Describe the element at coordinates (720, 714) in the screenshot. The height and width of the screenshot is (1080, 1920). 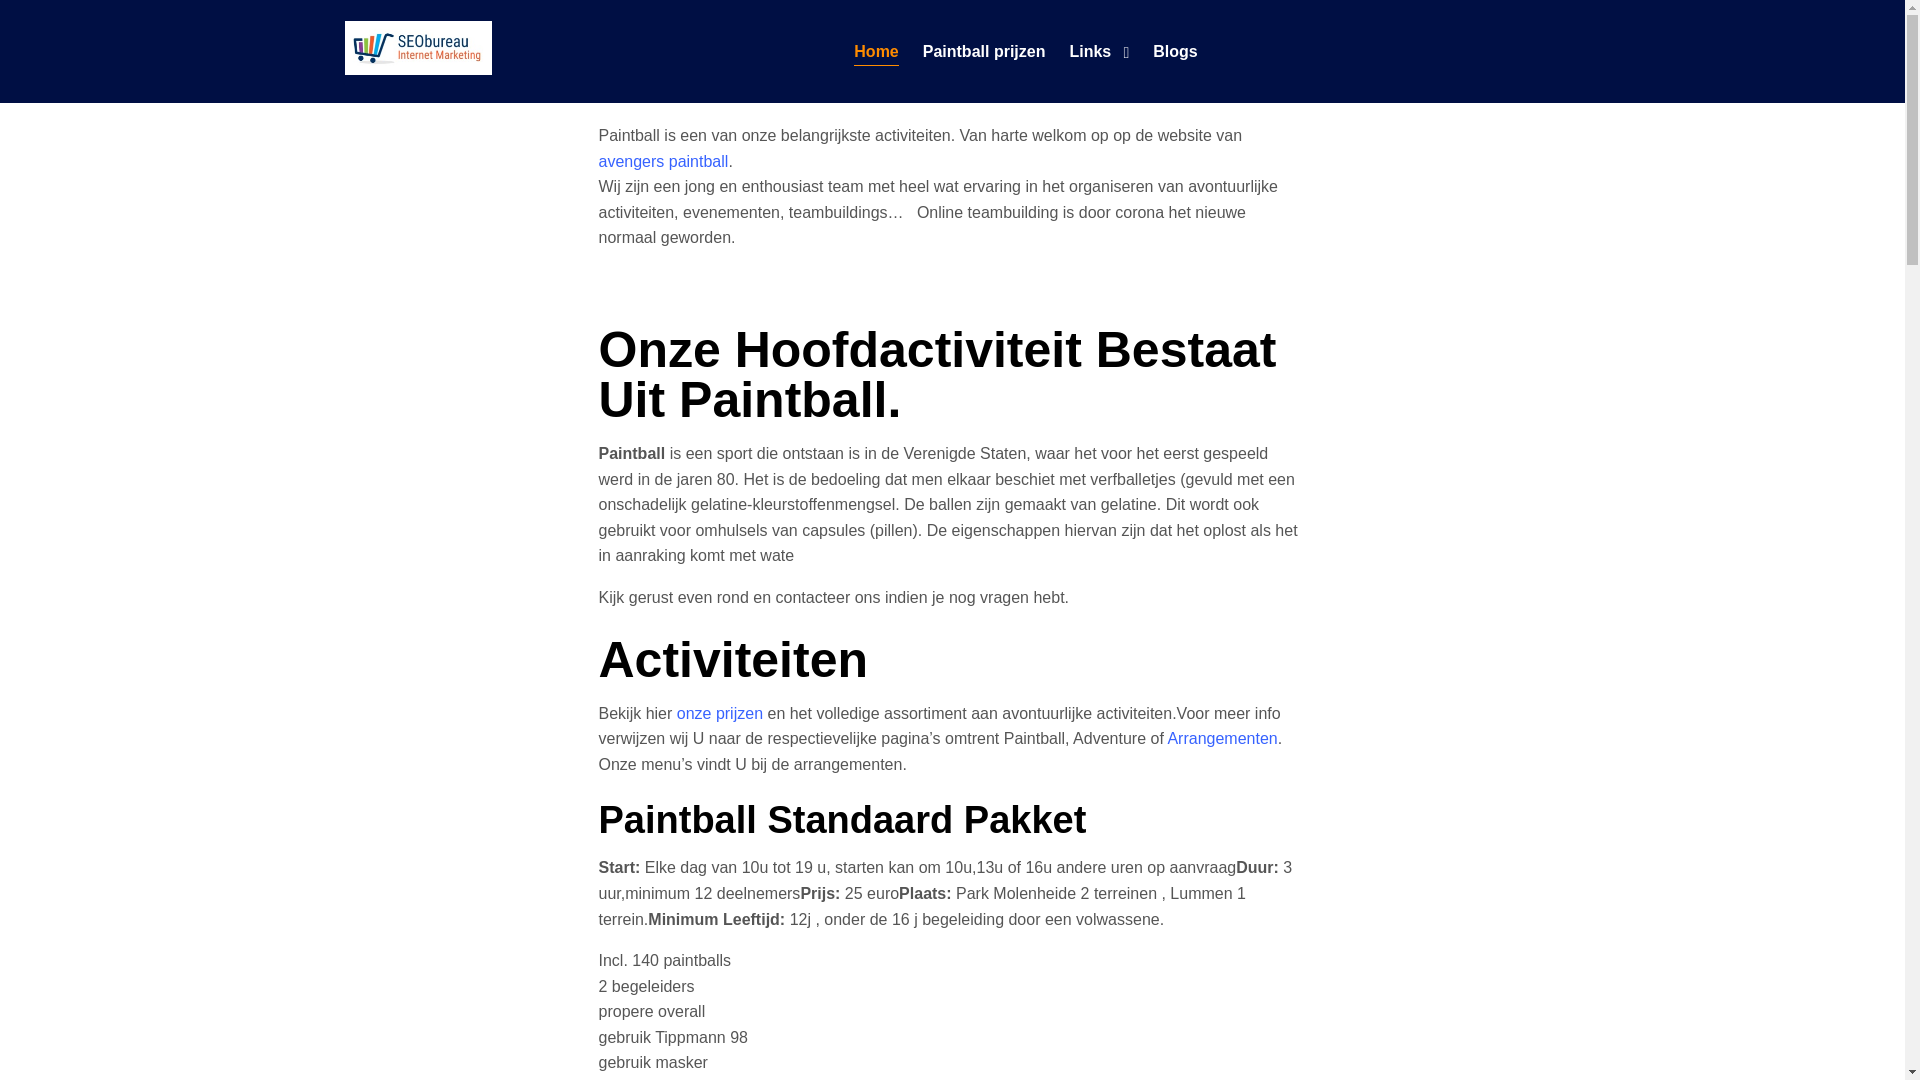
I see `onze prijzen` at that location.